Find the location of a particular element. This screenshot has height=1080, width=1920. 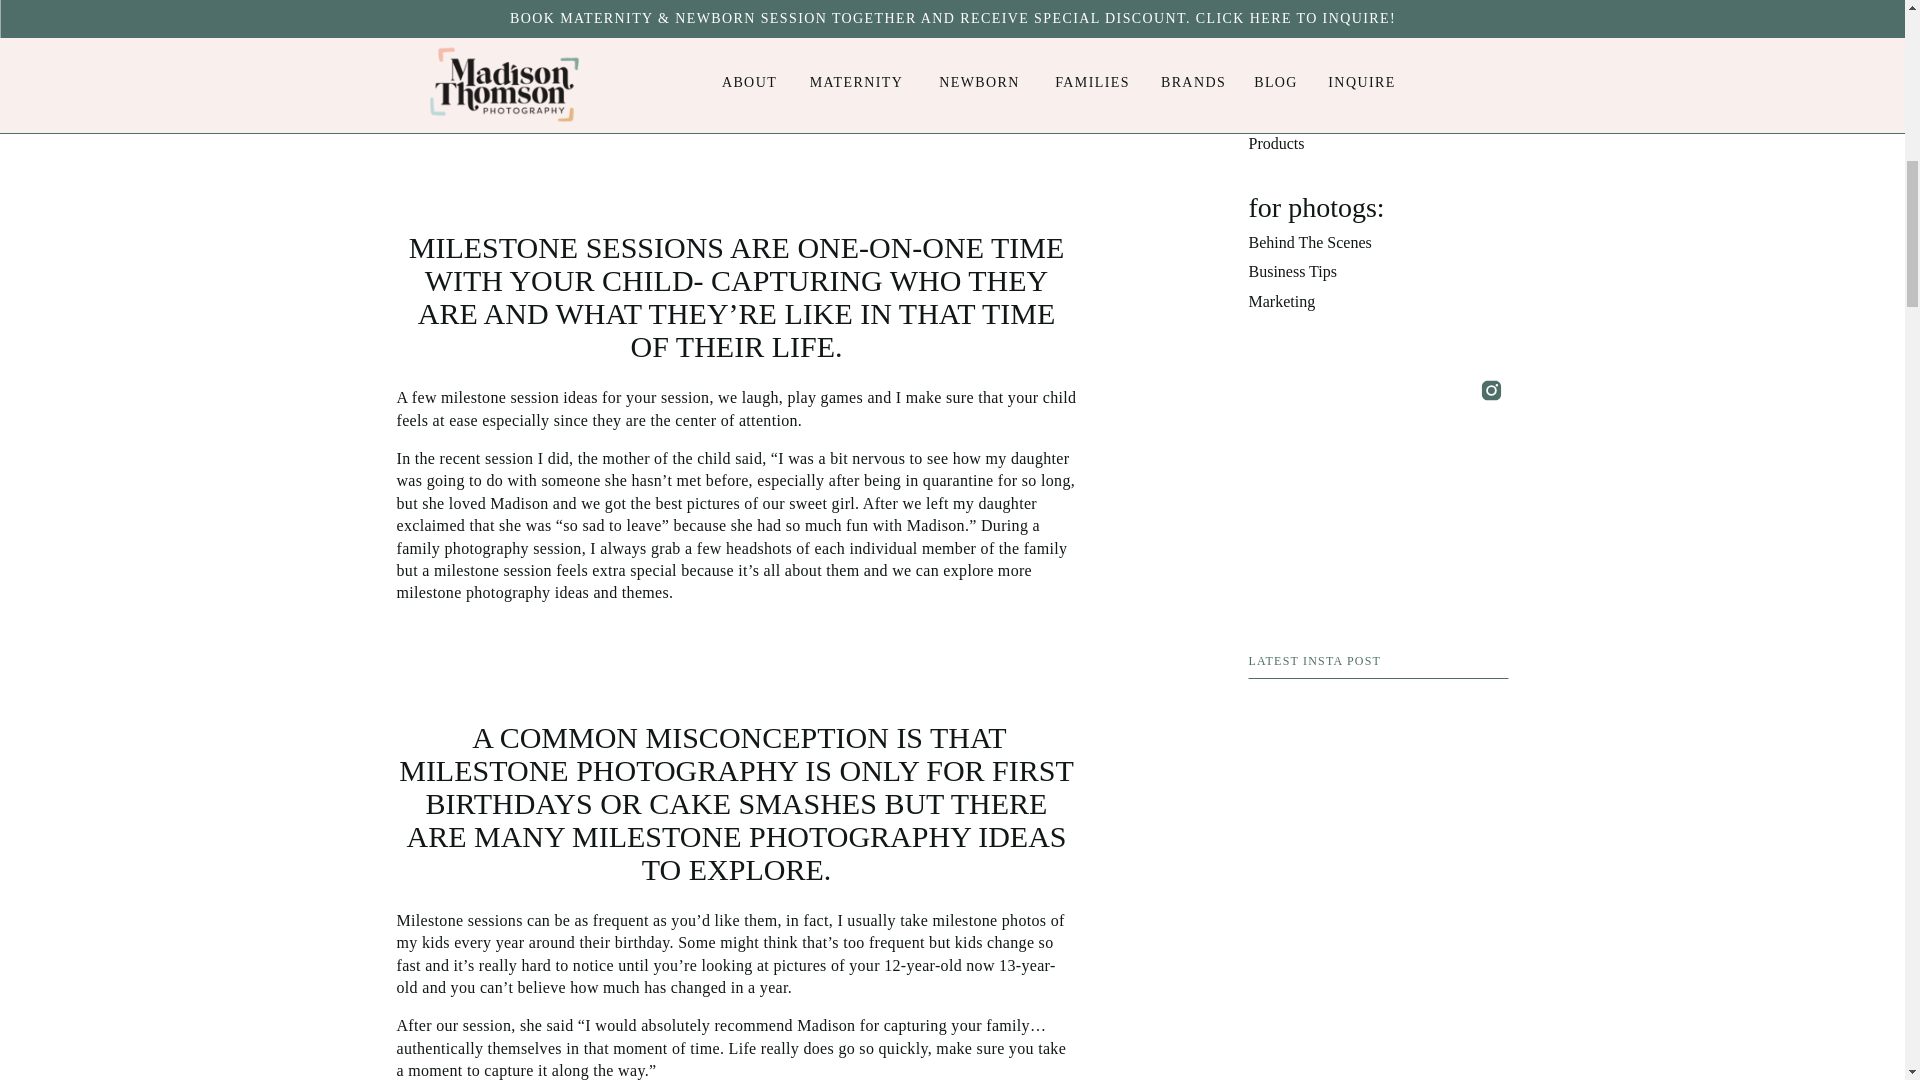

Shop Local is located at coordinates (1378, 114).